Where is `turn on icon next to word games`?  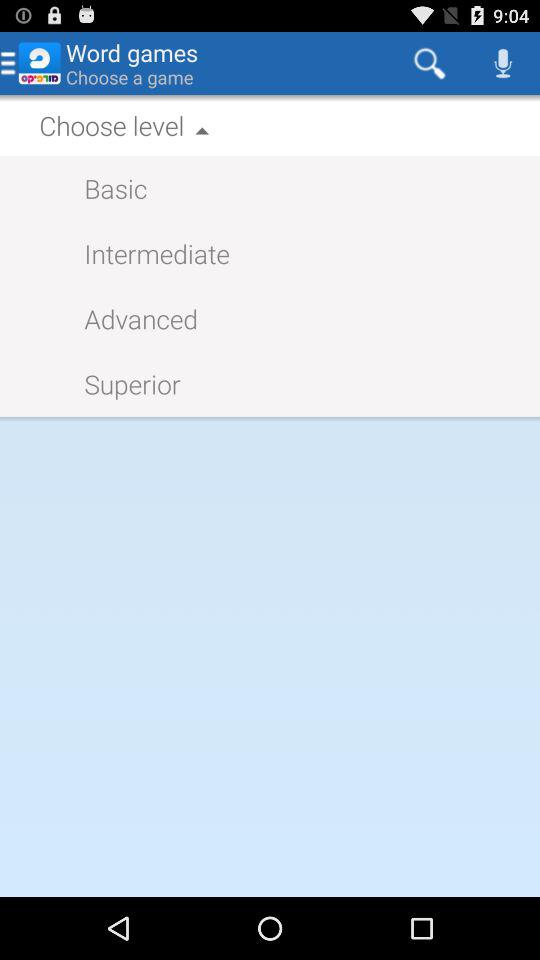
turn on icon next to word games is located at coordinates (430, 62).